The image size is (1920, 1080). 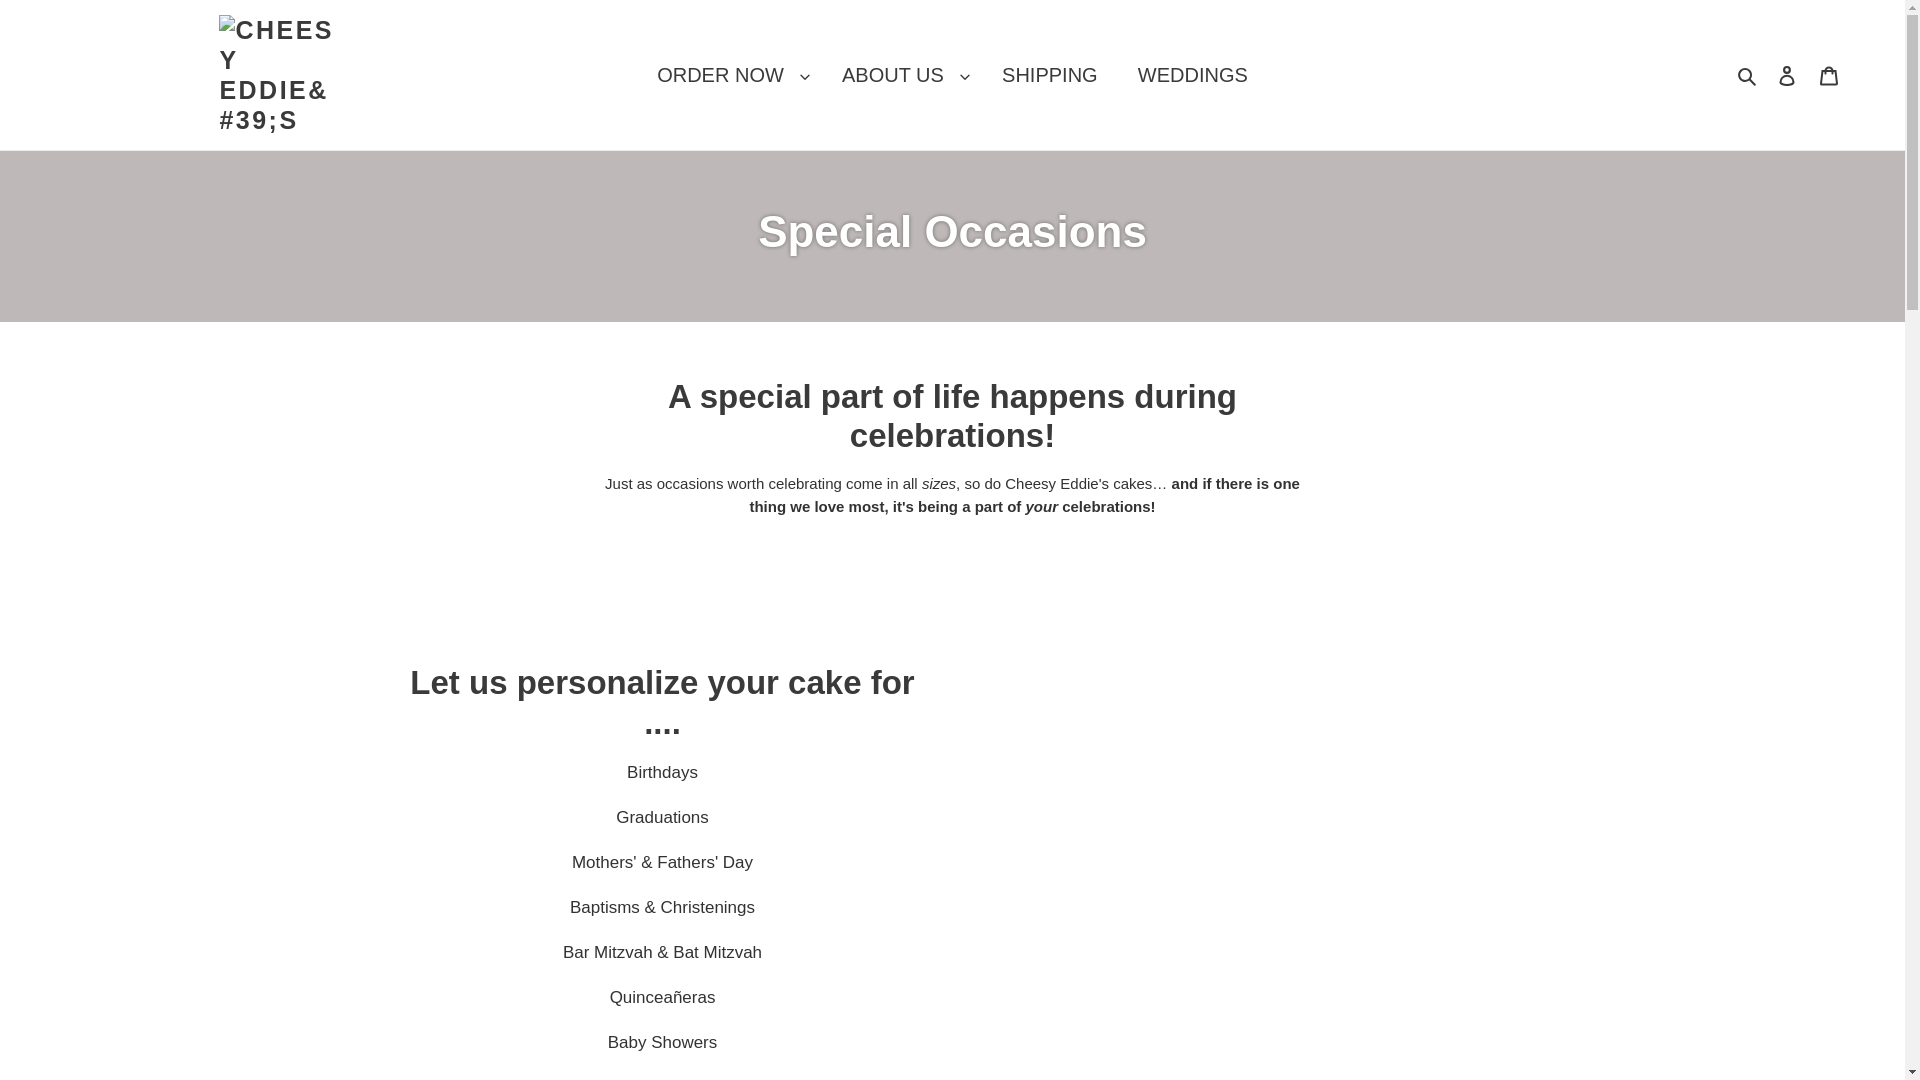 What do you see at coordinates (1049, 74) in the screenshot?
I see `SHIPPING` at bounding box center [1049, 74].